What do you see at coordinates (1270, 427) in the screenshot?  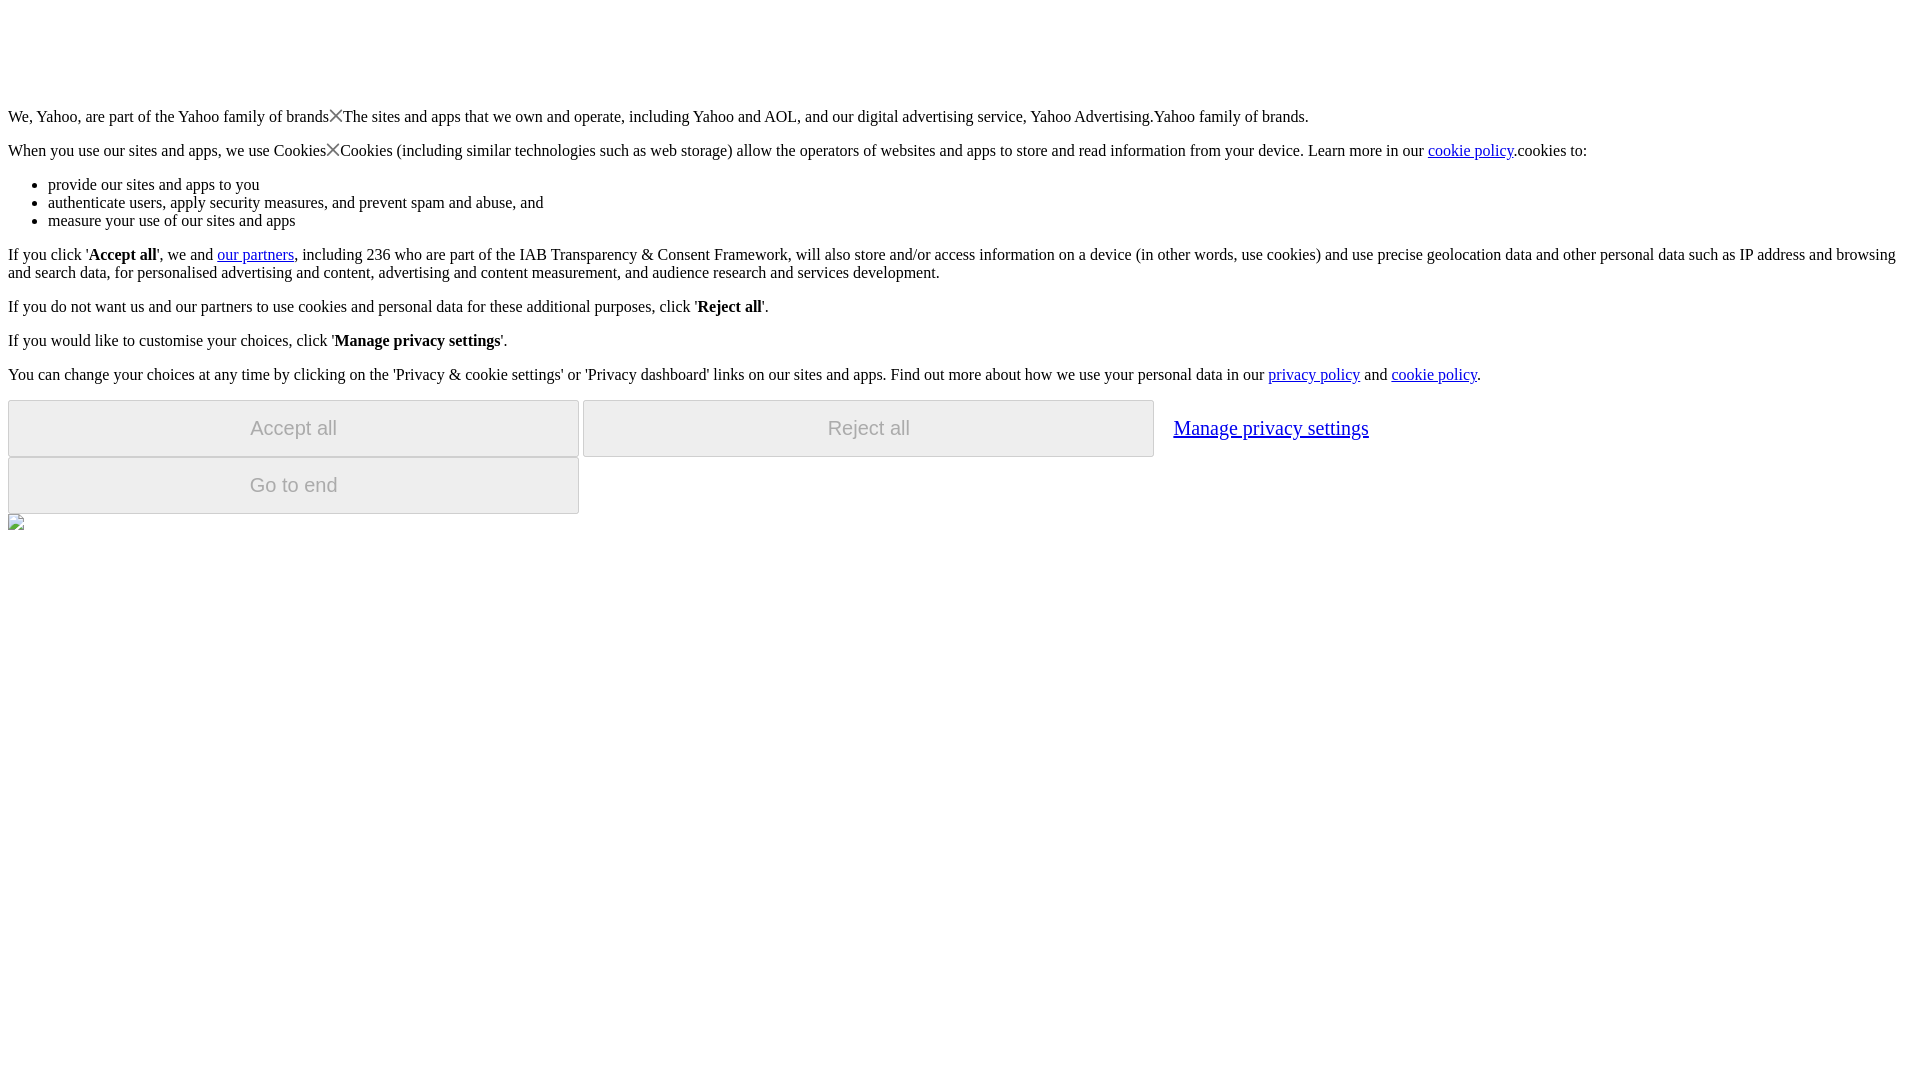 I see `Manage privacy settings` at bounding box center [1270, 427].